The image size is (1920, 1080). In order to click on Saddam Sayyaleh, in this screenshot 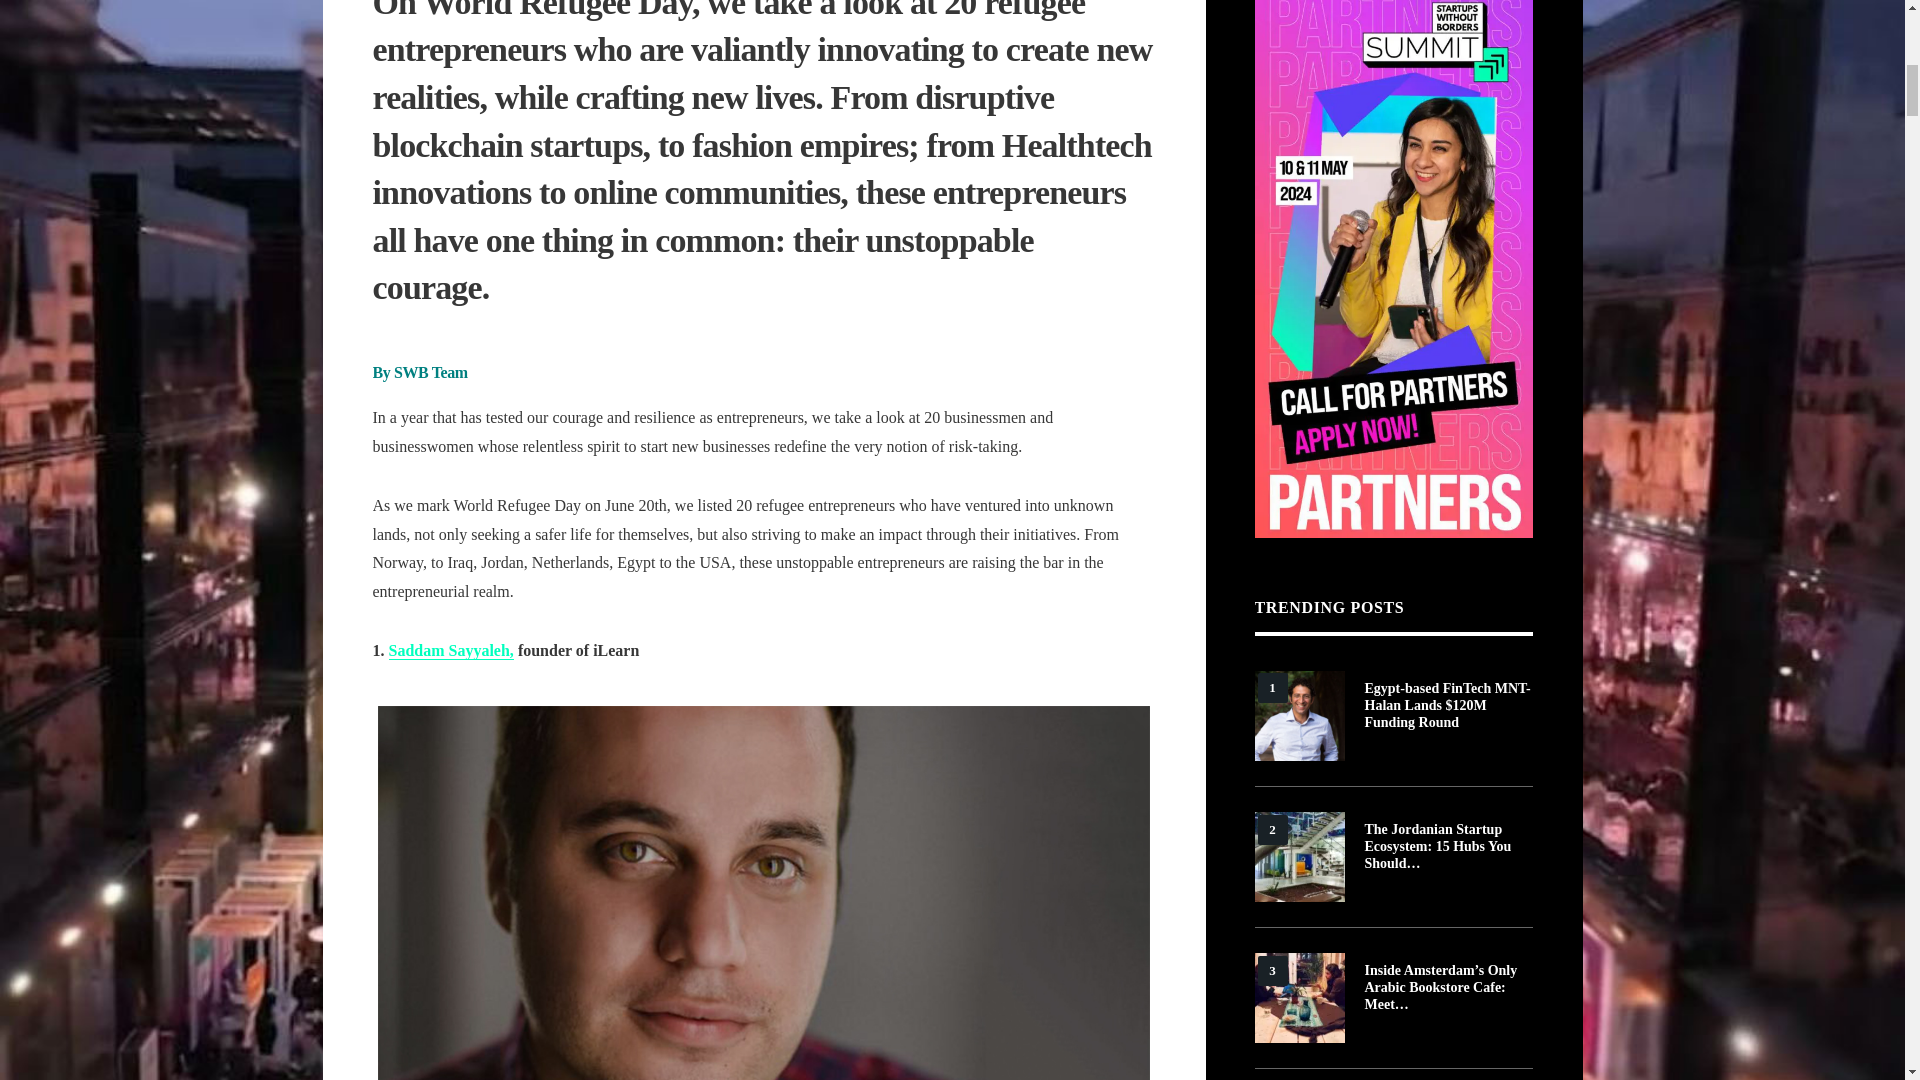, I will do `click(450, 650)`.